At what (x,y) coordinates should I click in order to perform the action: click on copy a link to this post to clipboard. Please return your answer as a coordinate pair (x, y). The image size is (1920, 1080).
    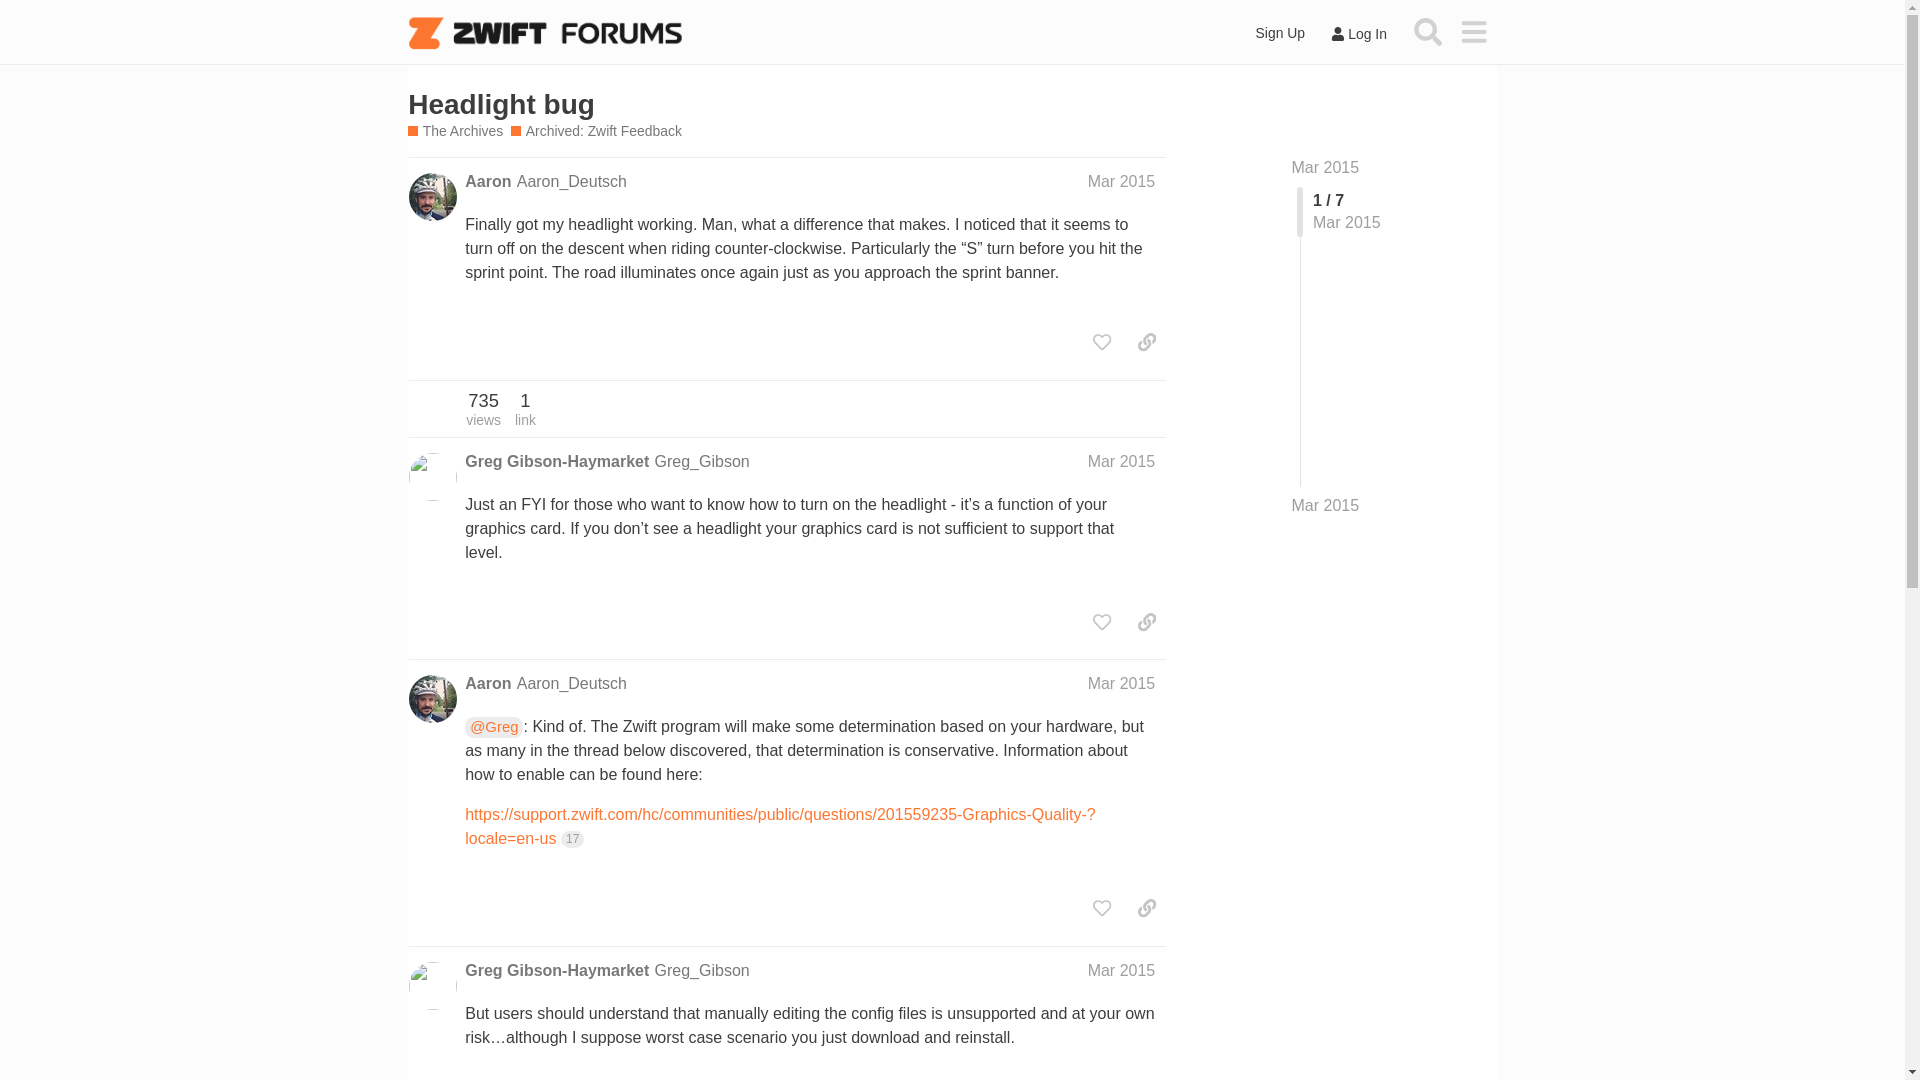
    Looking at the image, I should click on (1146, 342).